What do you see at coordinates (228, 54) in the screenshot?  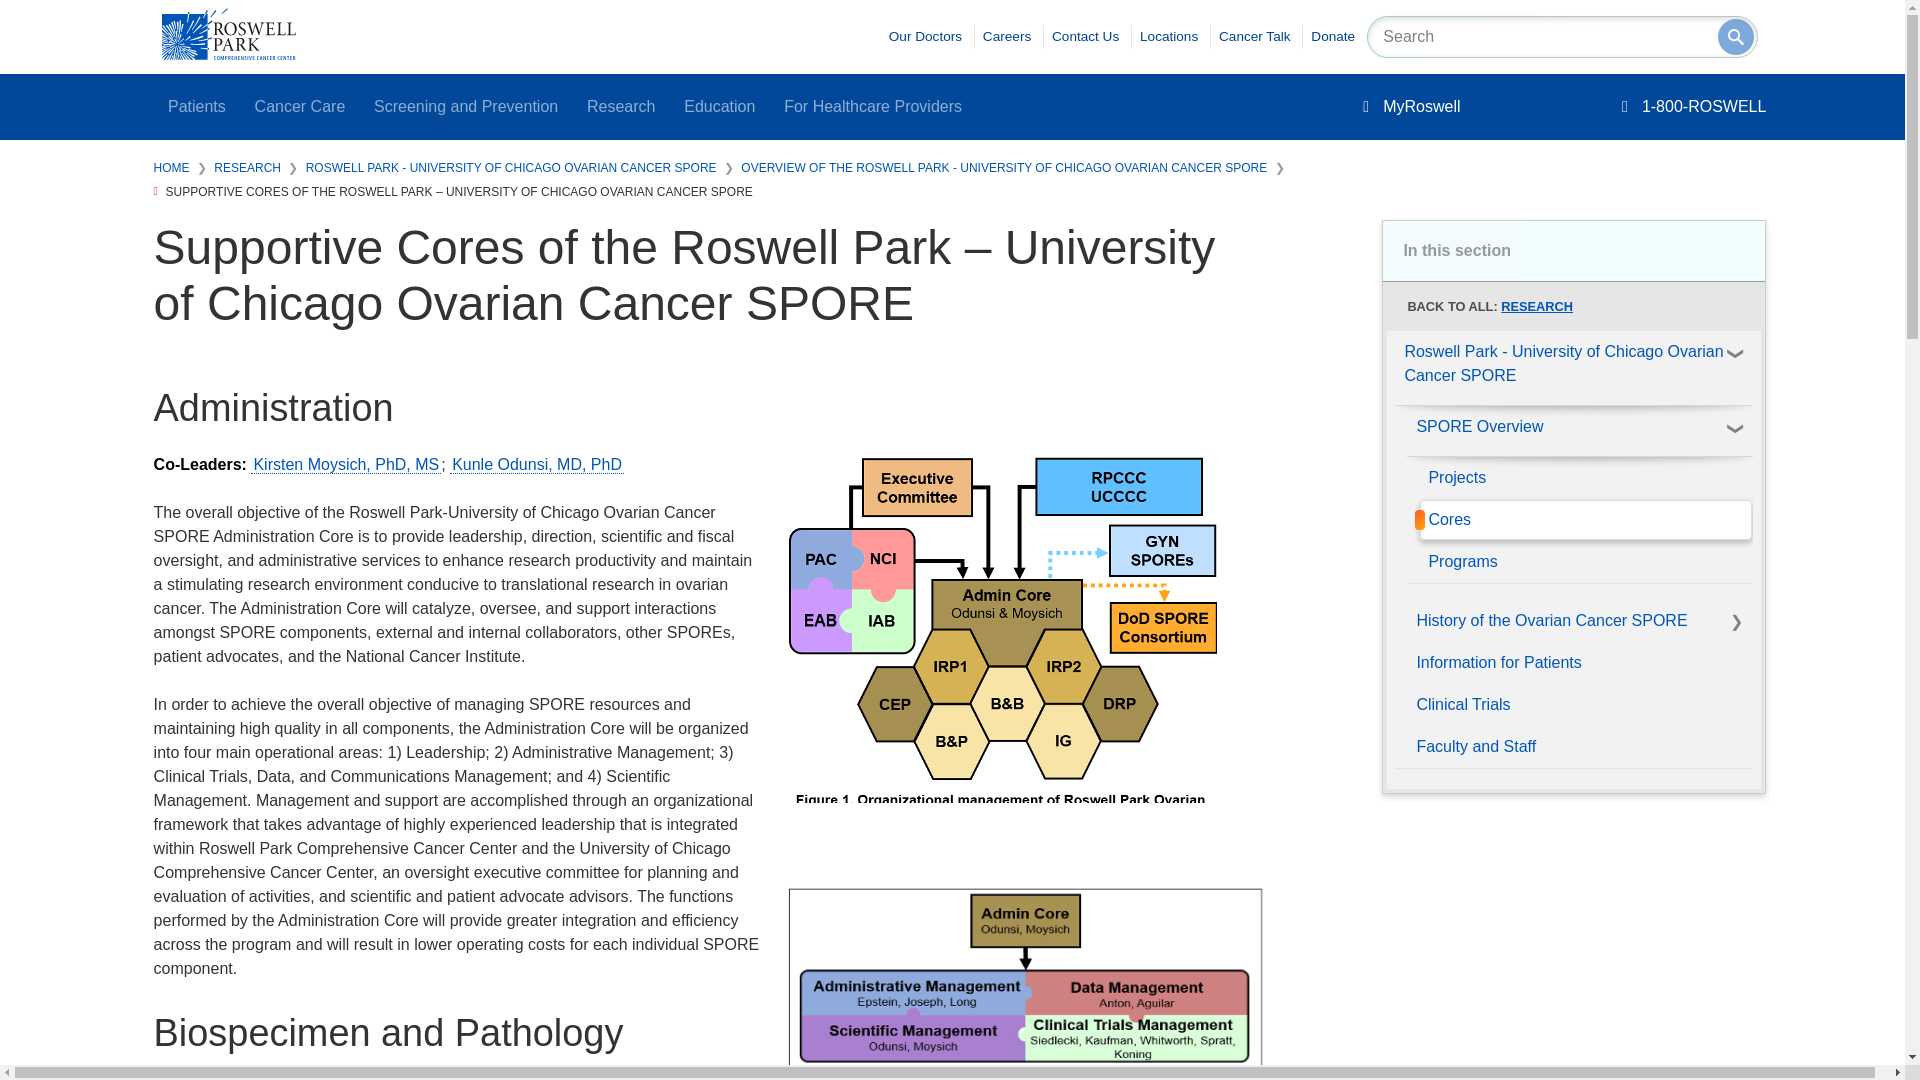 I see `Home` at bounding box center [228, 54].